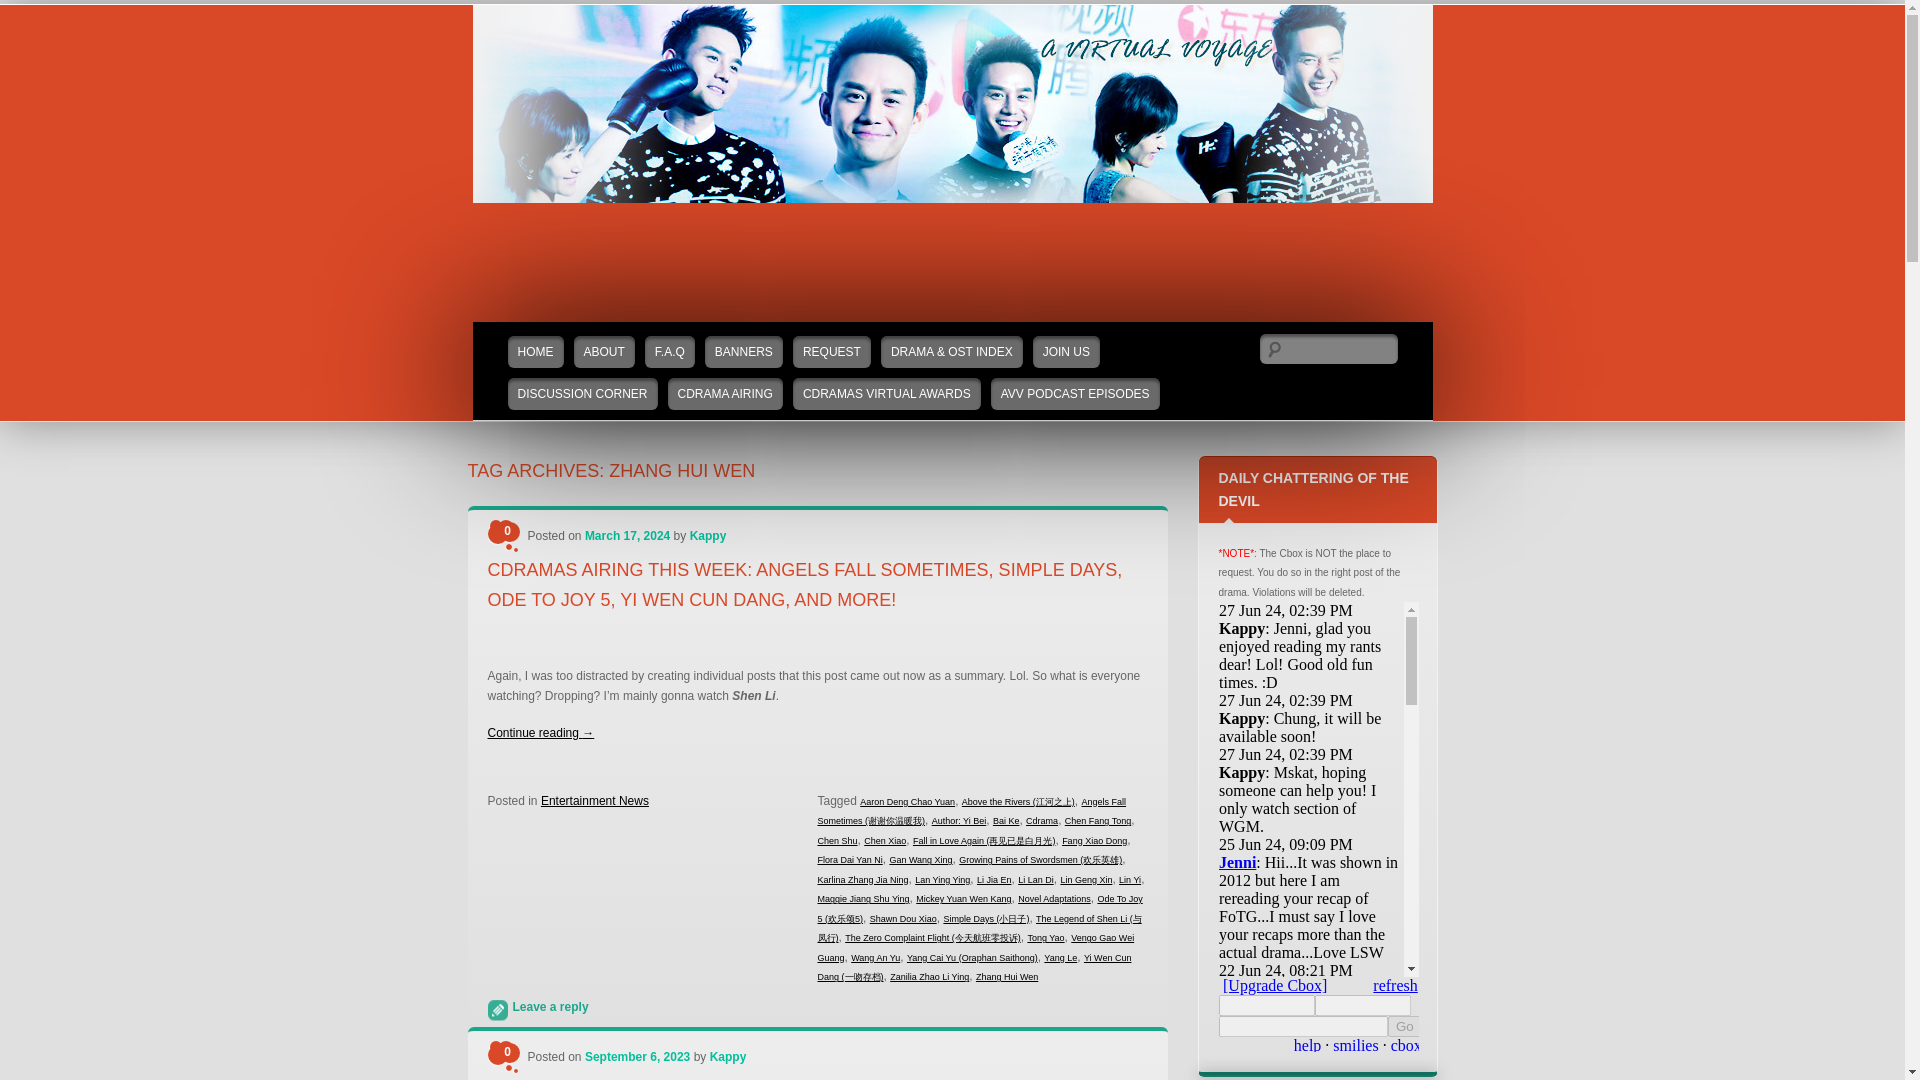 The height and width of the screenshot is (1080, 1920). What do you see at coordinates (534, 332) in the screenshot?
I see `Skip to primary content` at bounding box center [534, 332].